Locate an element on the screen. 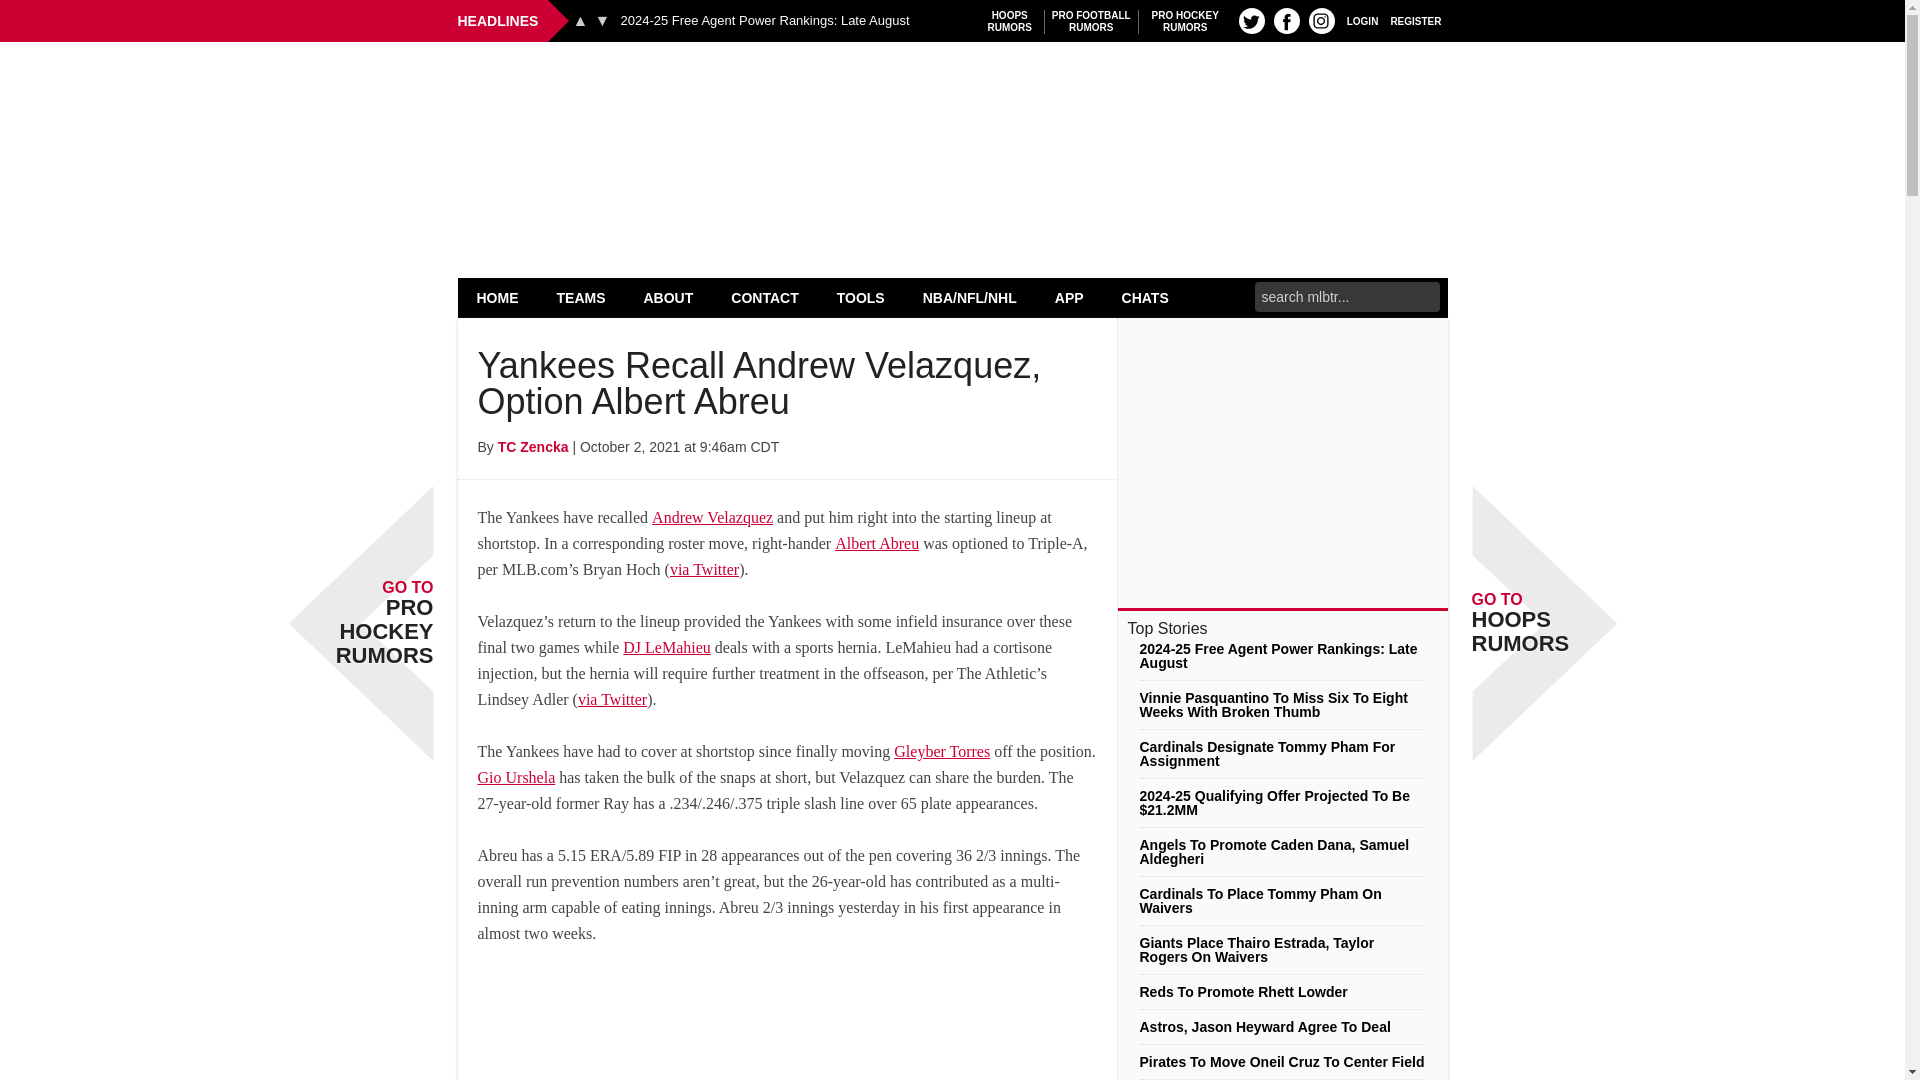  HOME is located at coordinates (764, 21).